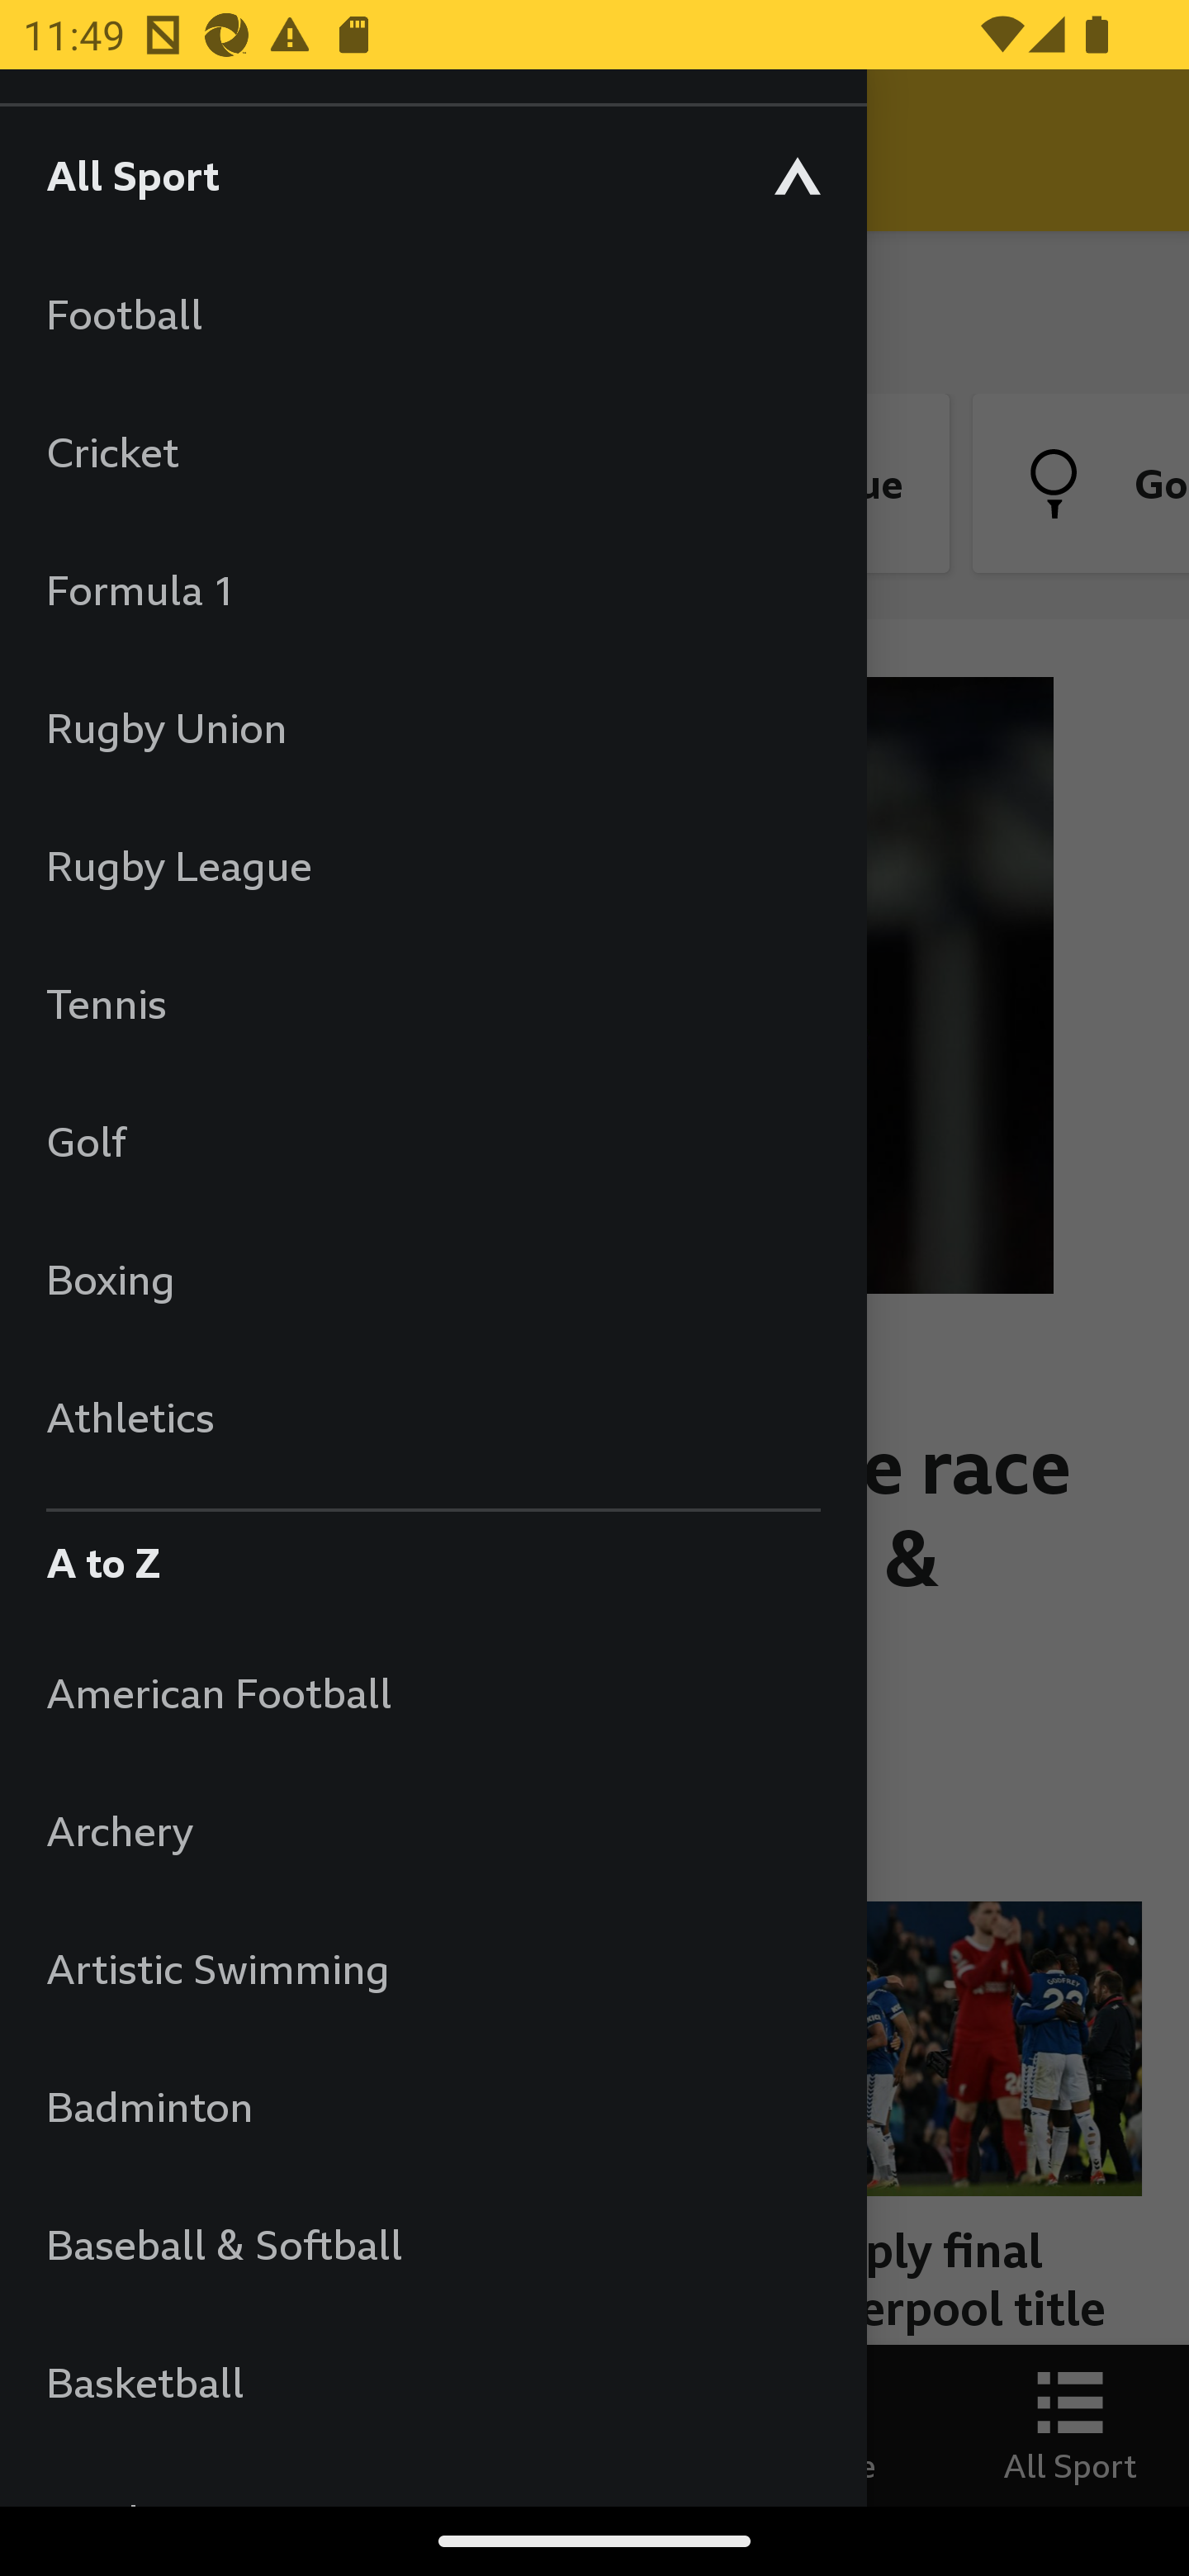 This screenshot has width=1189, height=2576. Describe the element at coordinates (433, 314) in the screenshot. I see `Football` at that location.